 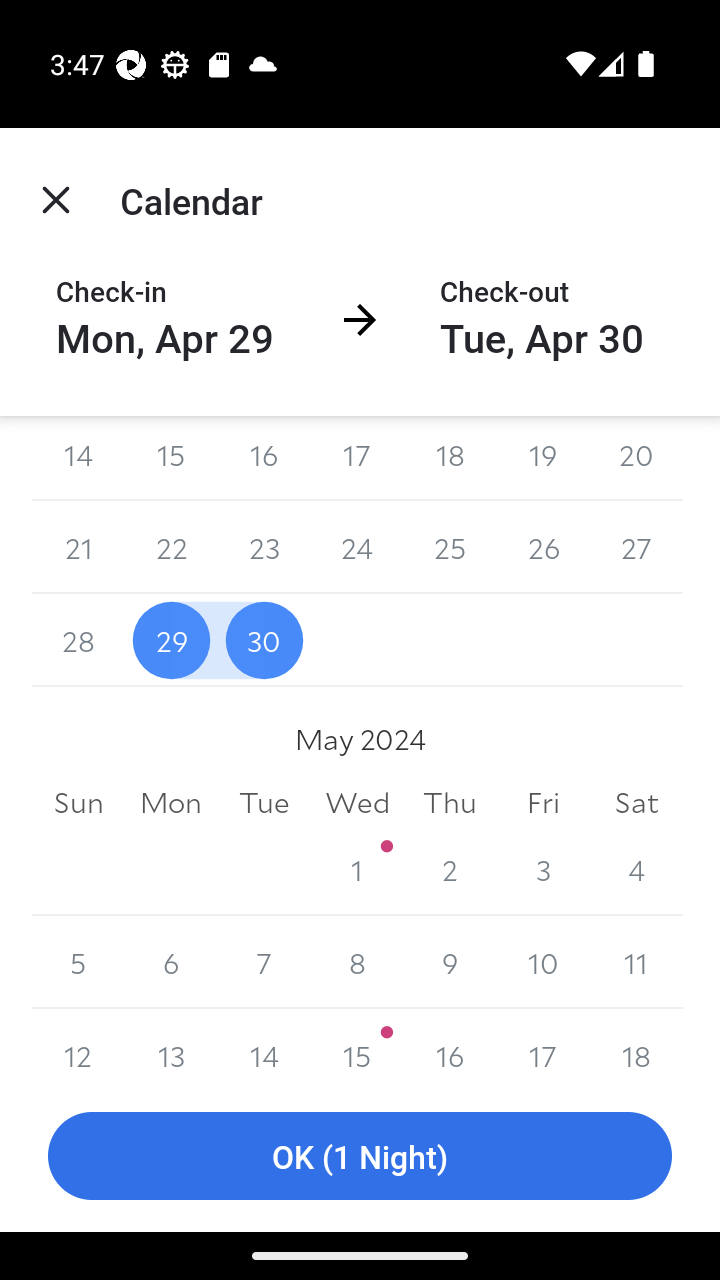 I want to click on 16 16 May 2024, so click(x=450, y=1044).